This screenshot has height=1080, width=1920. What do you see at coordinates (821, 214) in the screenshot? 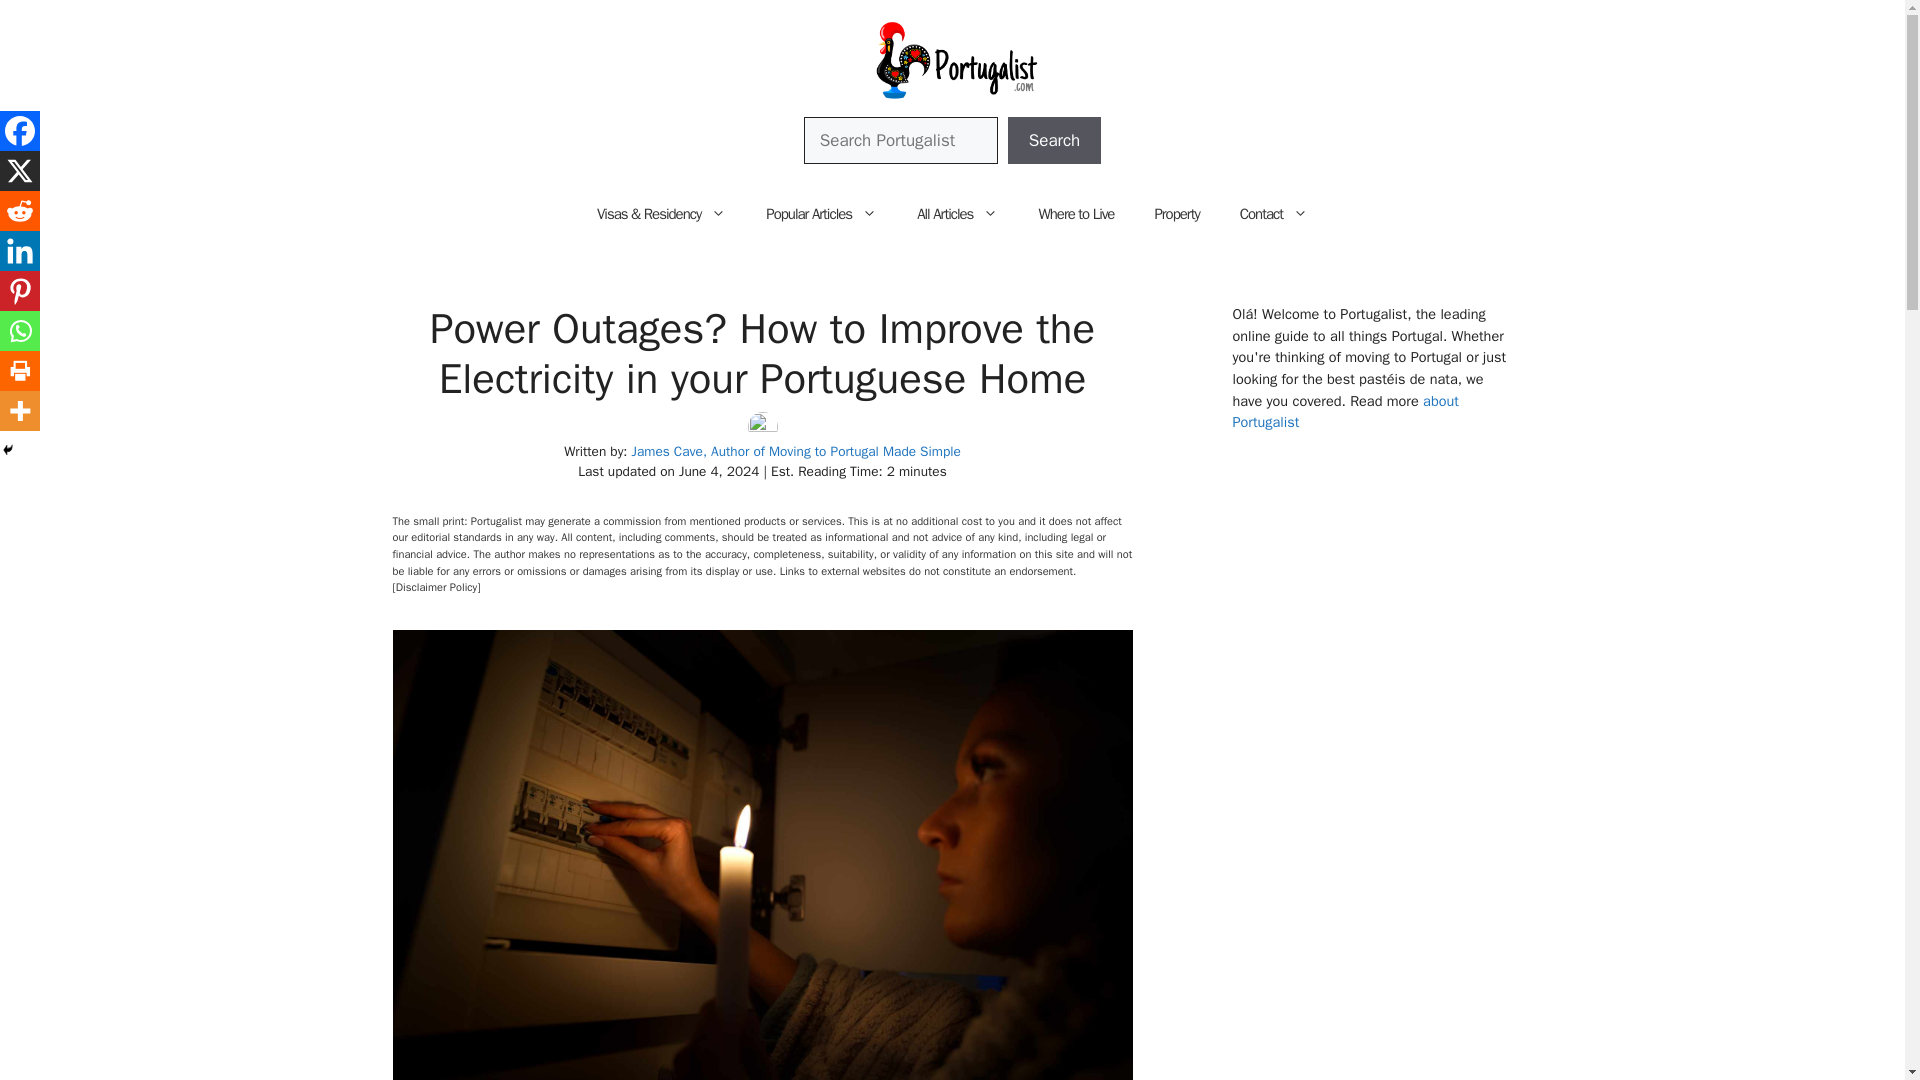
I see `Popular Articles` at bounding box center [821, 214].